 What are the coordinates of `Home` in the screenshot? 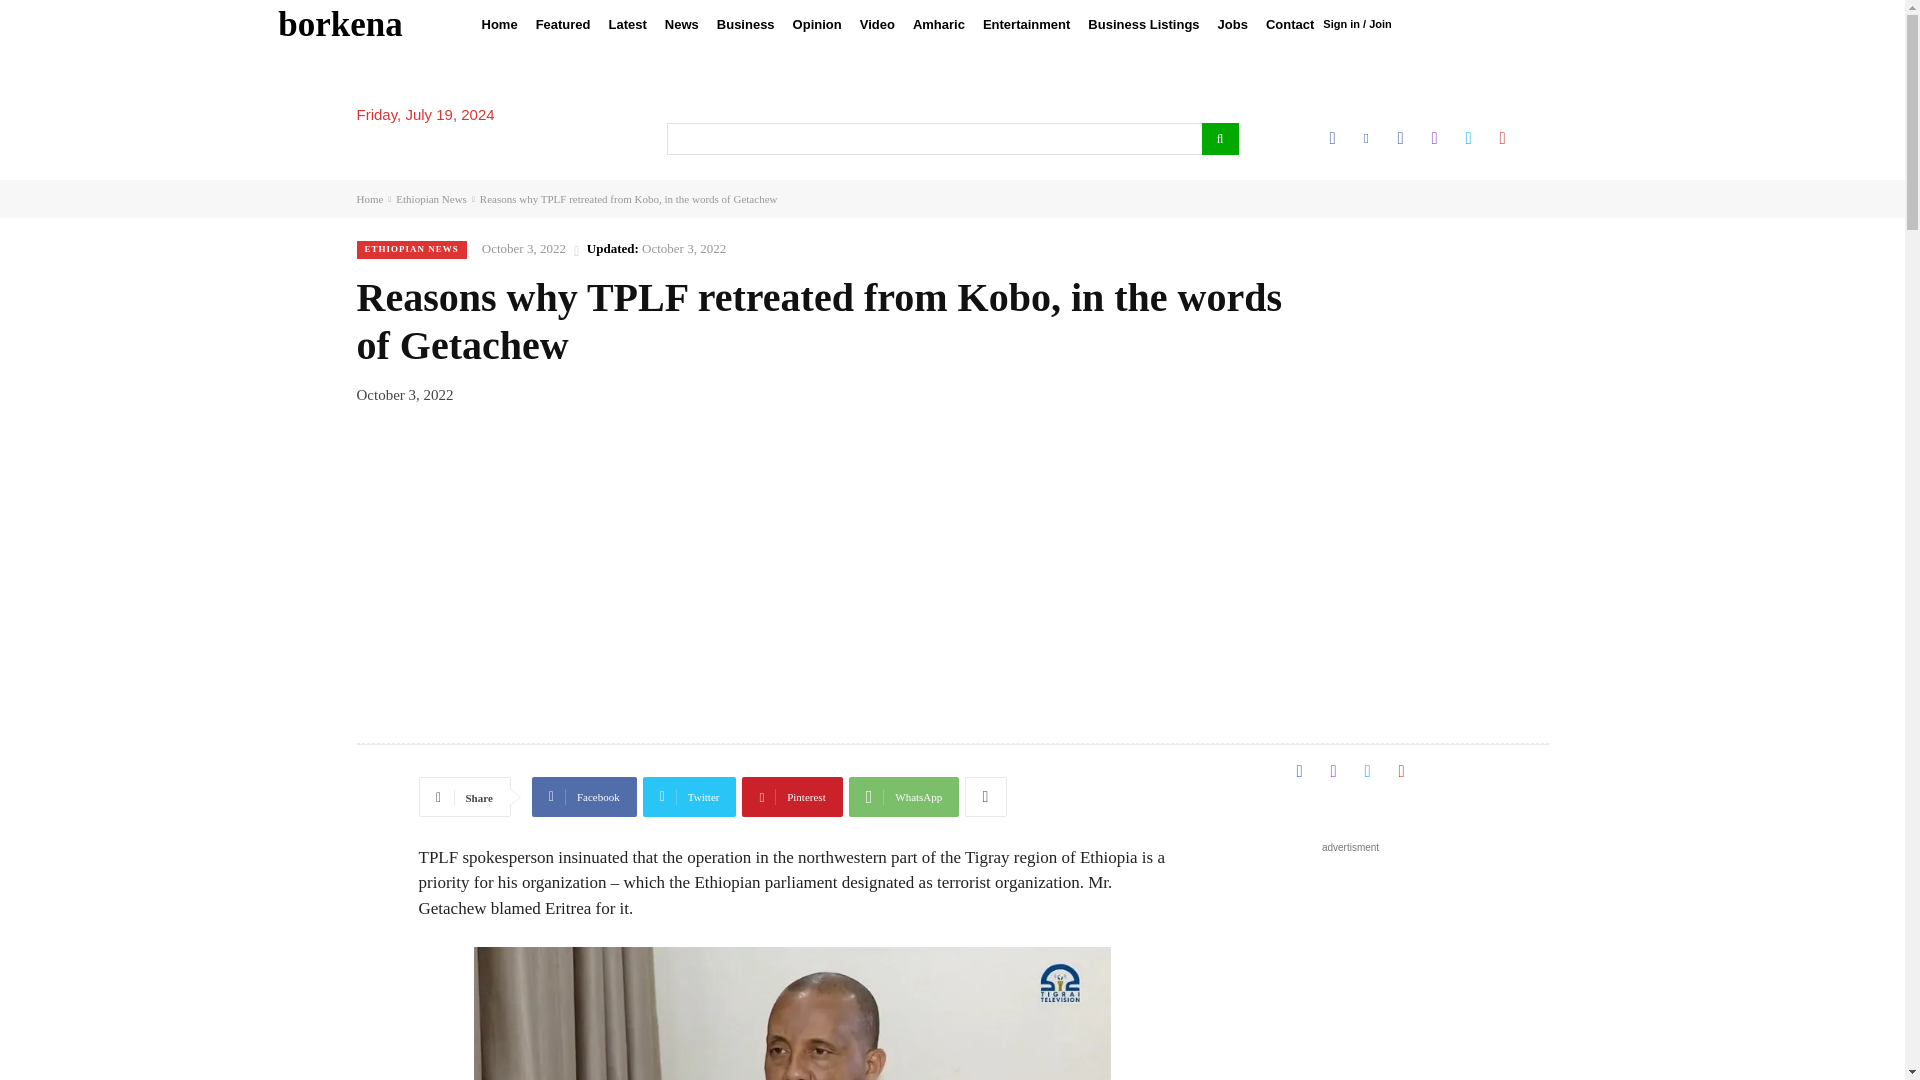 It's located at (499, 24).